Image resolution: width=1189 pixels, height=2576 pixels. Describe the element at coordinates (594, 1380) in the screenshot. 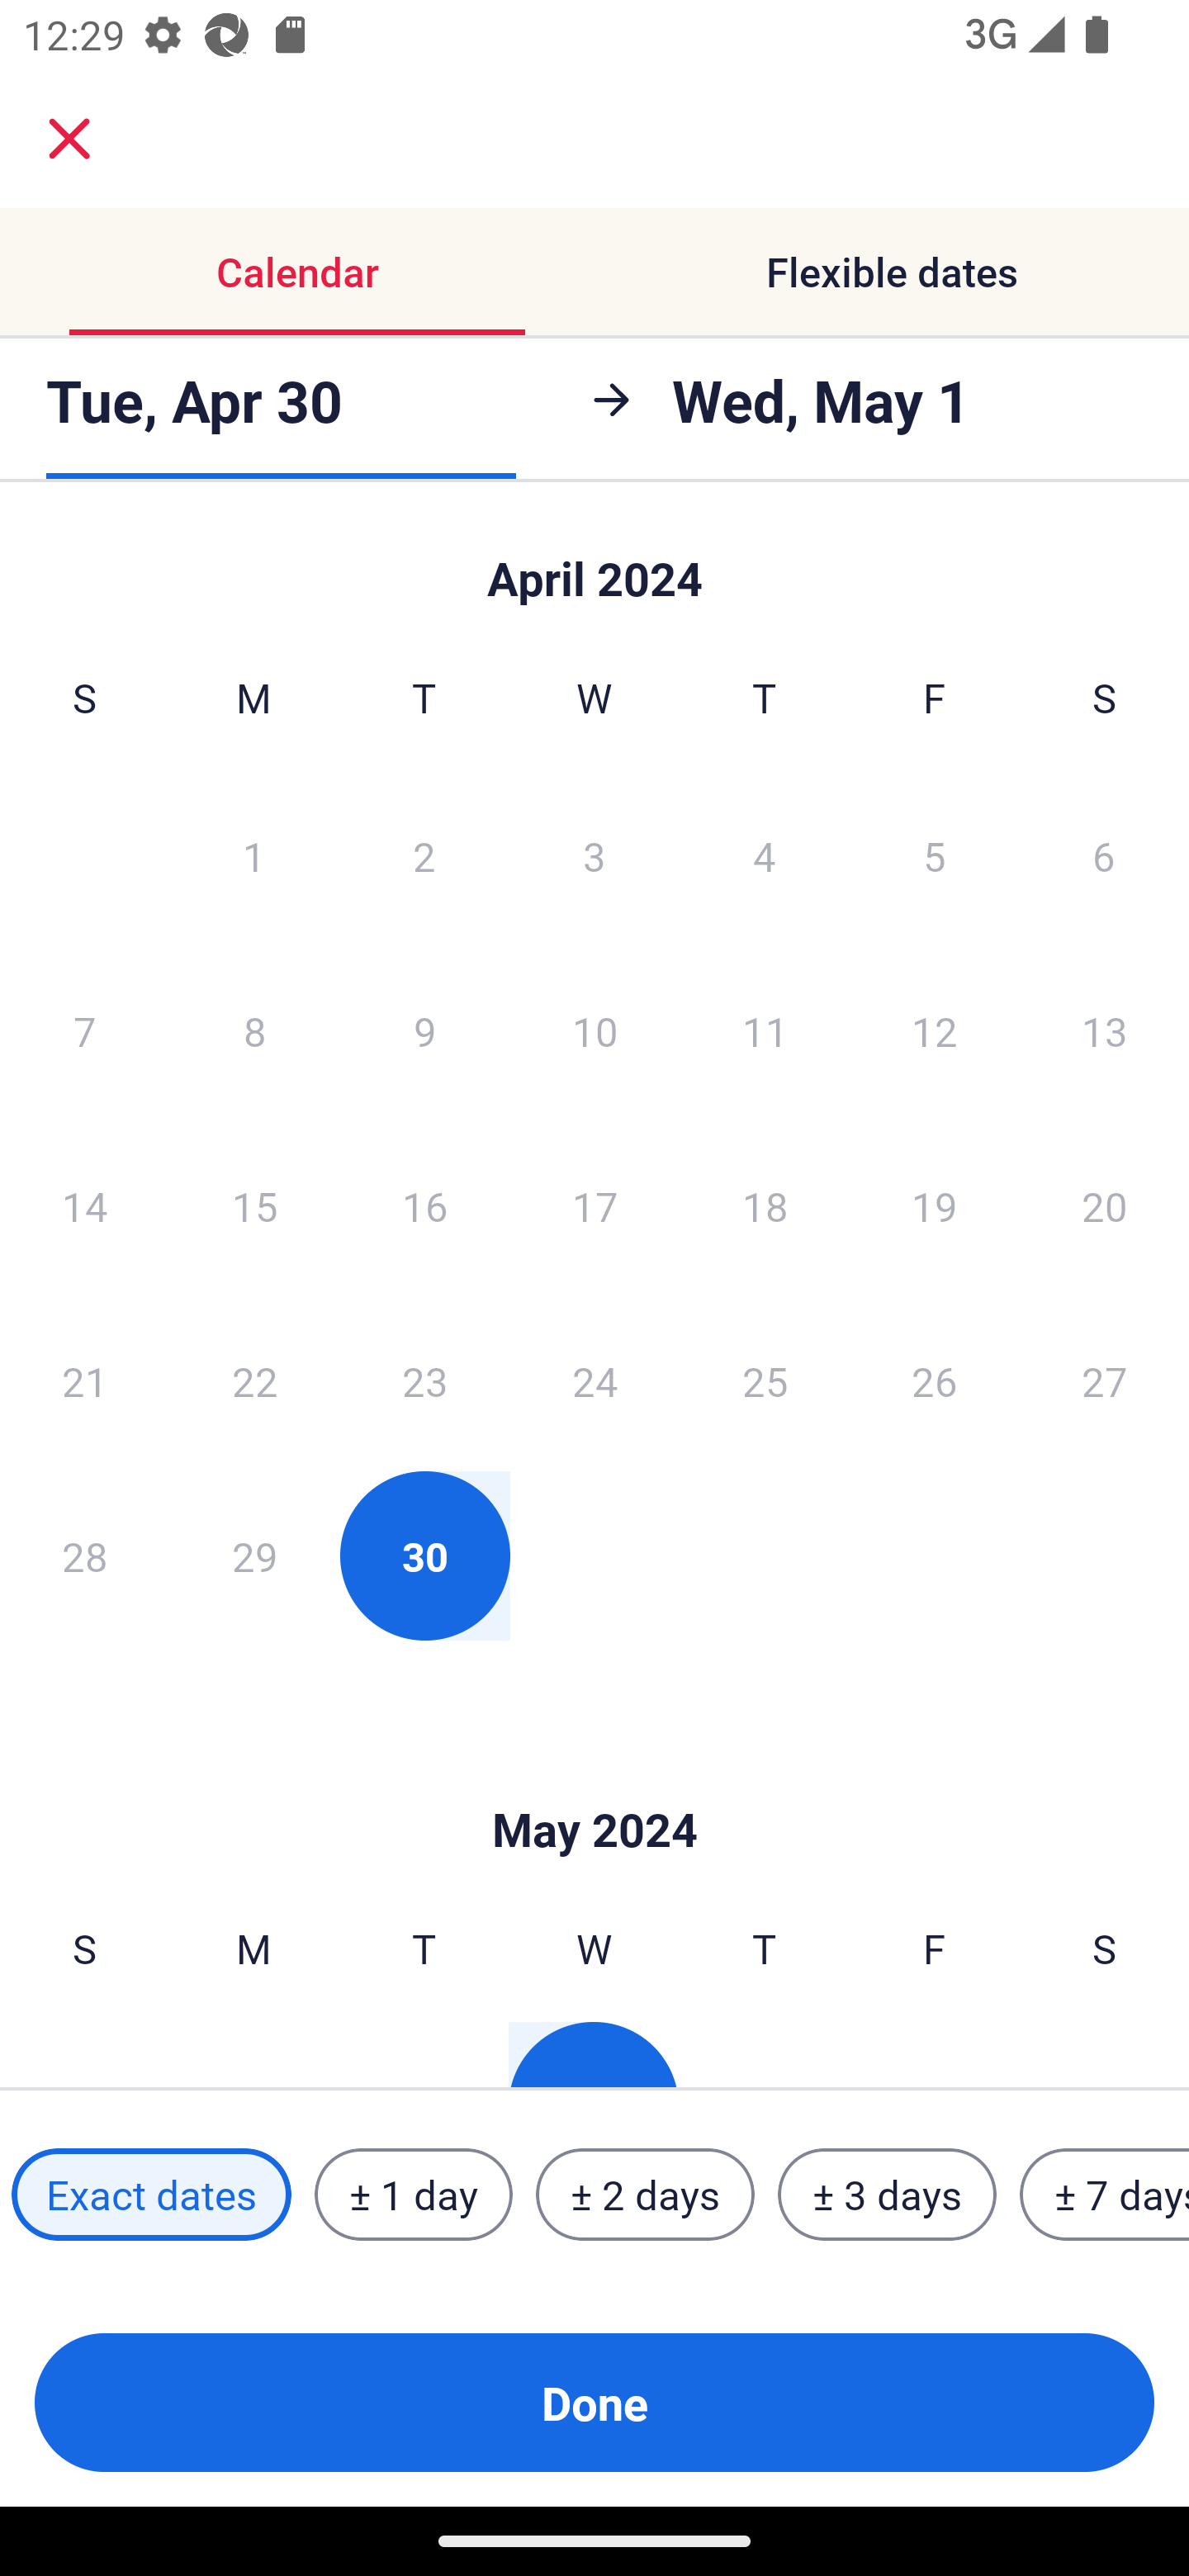

I see `24 Wednesday, April 24, 2024` at that location.